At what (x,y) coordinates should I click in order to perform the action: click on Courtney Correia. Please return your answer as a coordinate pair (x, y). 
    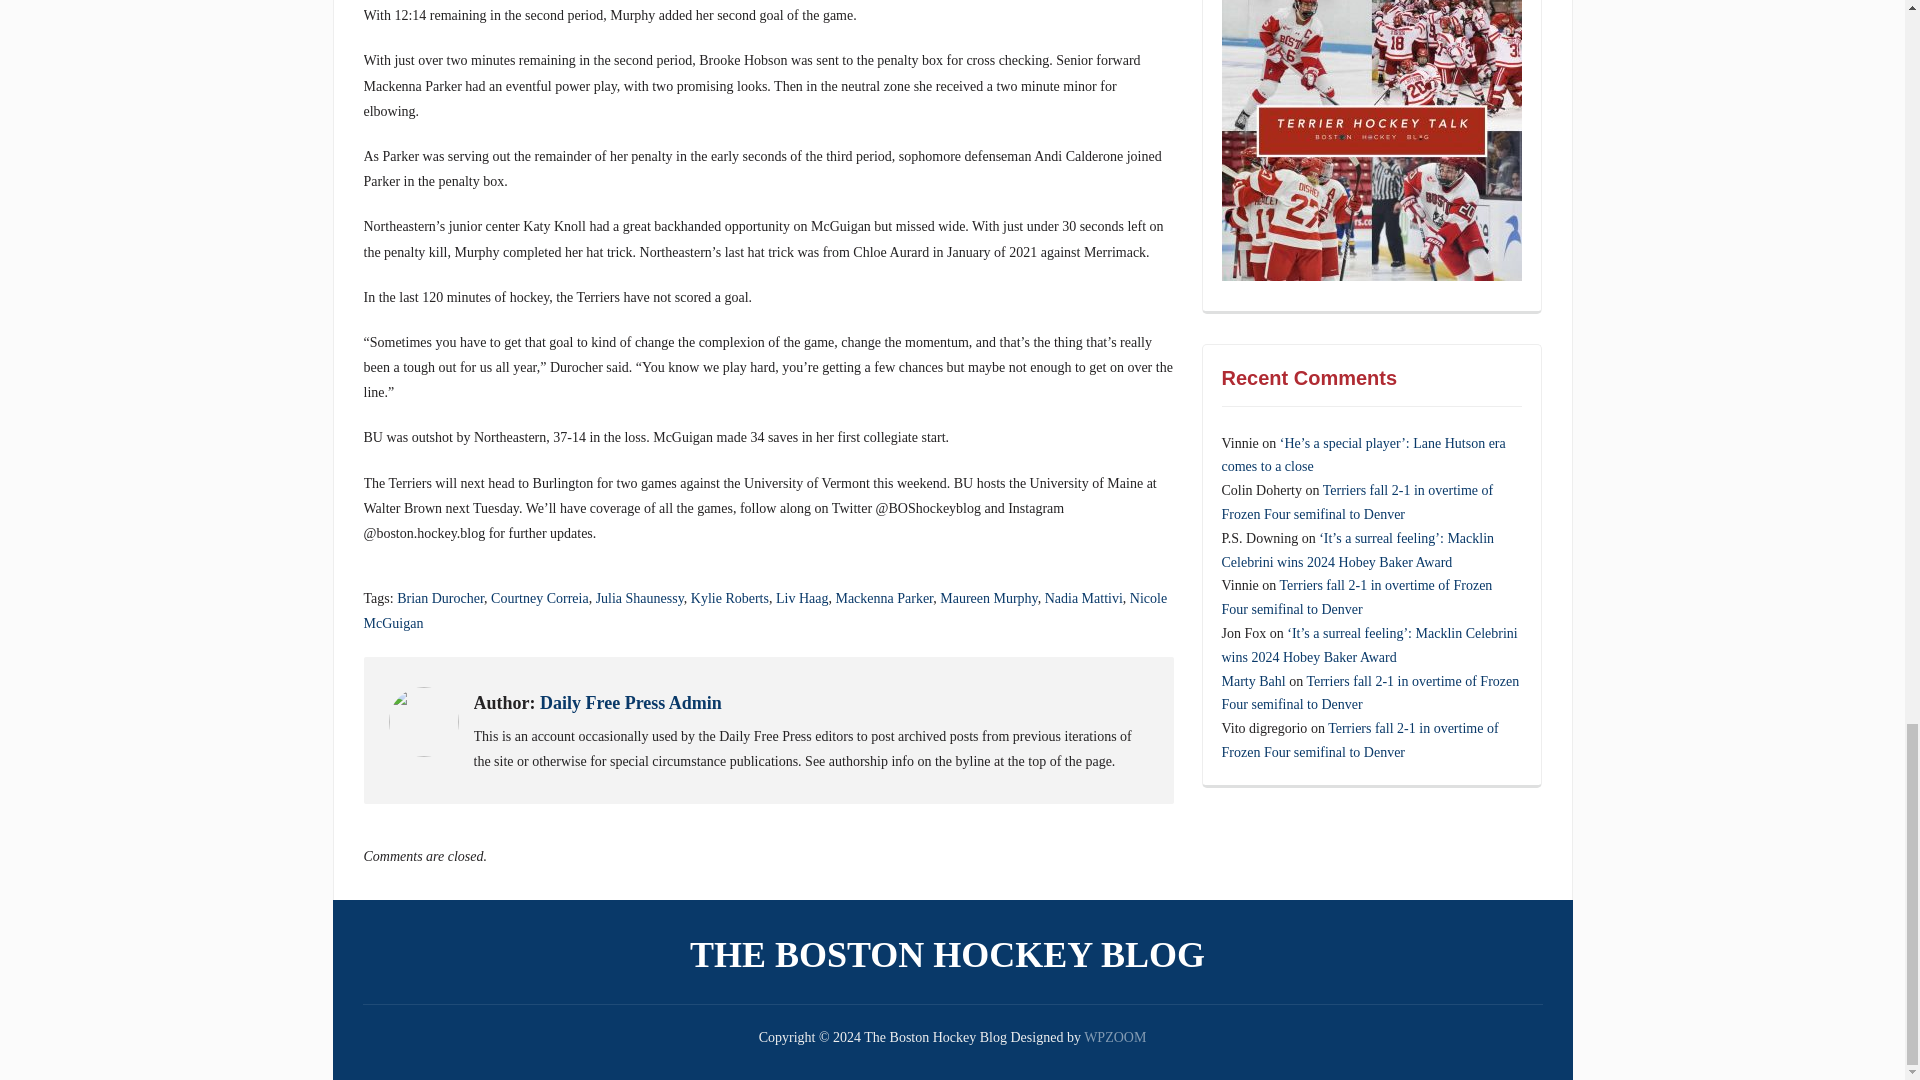
    Looking at the image, I should click on (540, 598).